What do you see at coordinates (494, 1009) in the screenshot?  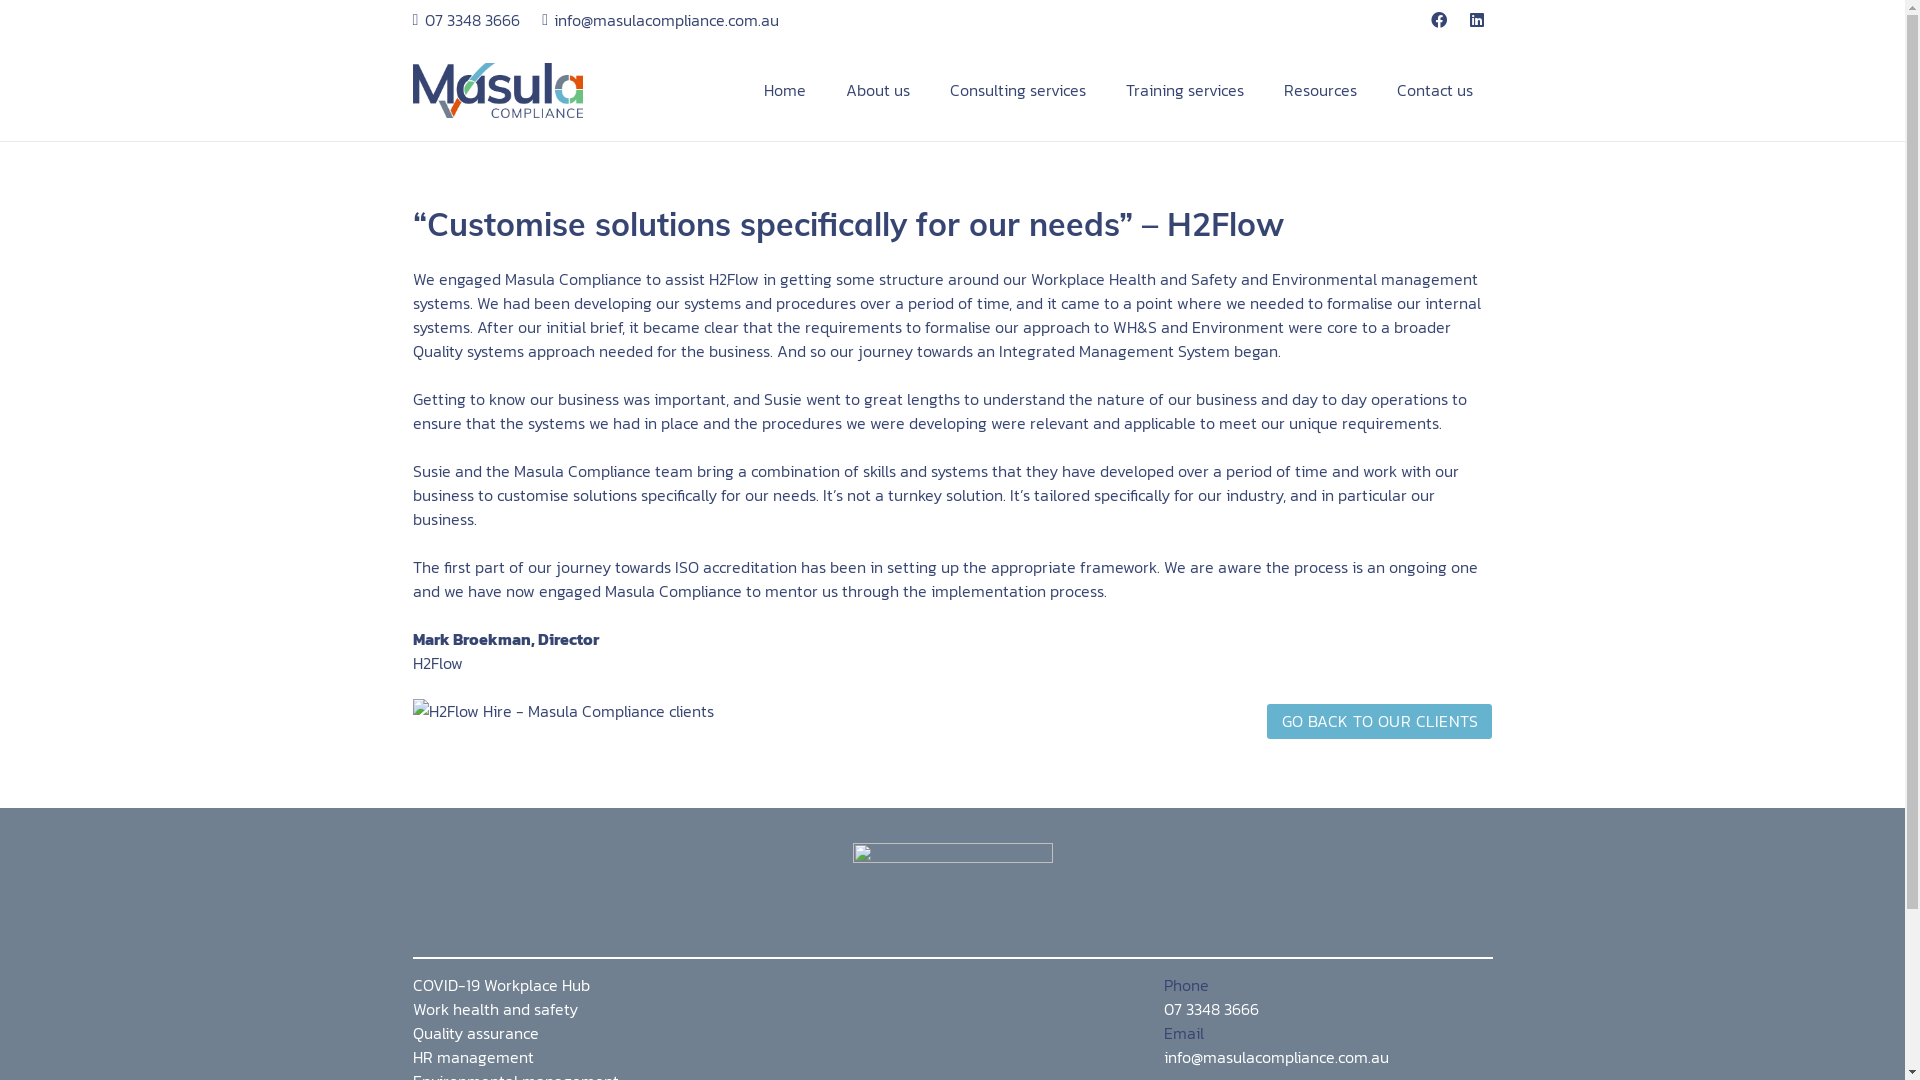 I see `Work health and safety` at bounding box center [494, 1009].